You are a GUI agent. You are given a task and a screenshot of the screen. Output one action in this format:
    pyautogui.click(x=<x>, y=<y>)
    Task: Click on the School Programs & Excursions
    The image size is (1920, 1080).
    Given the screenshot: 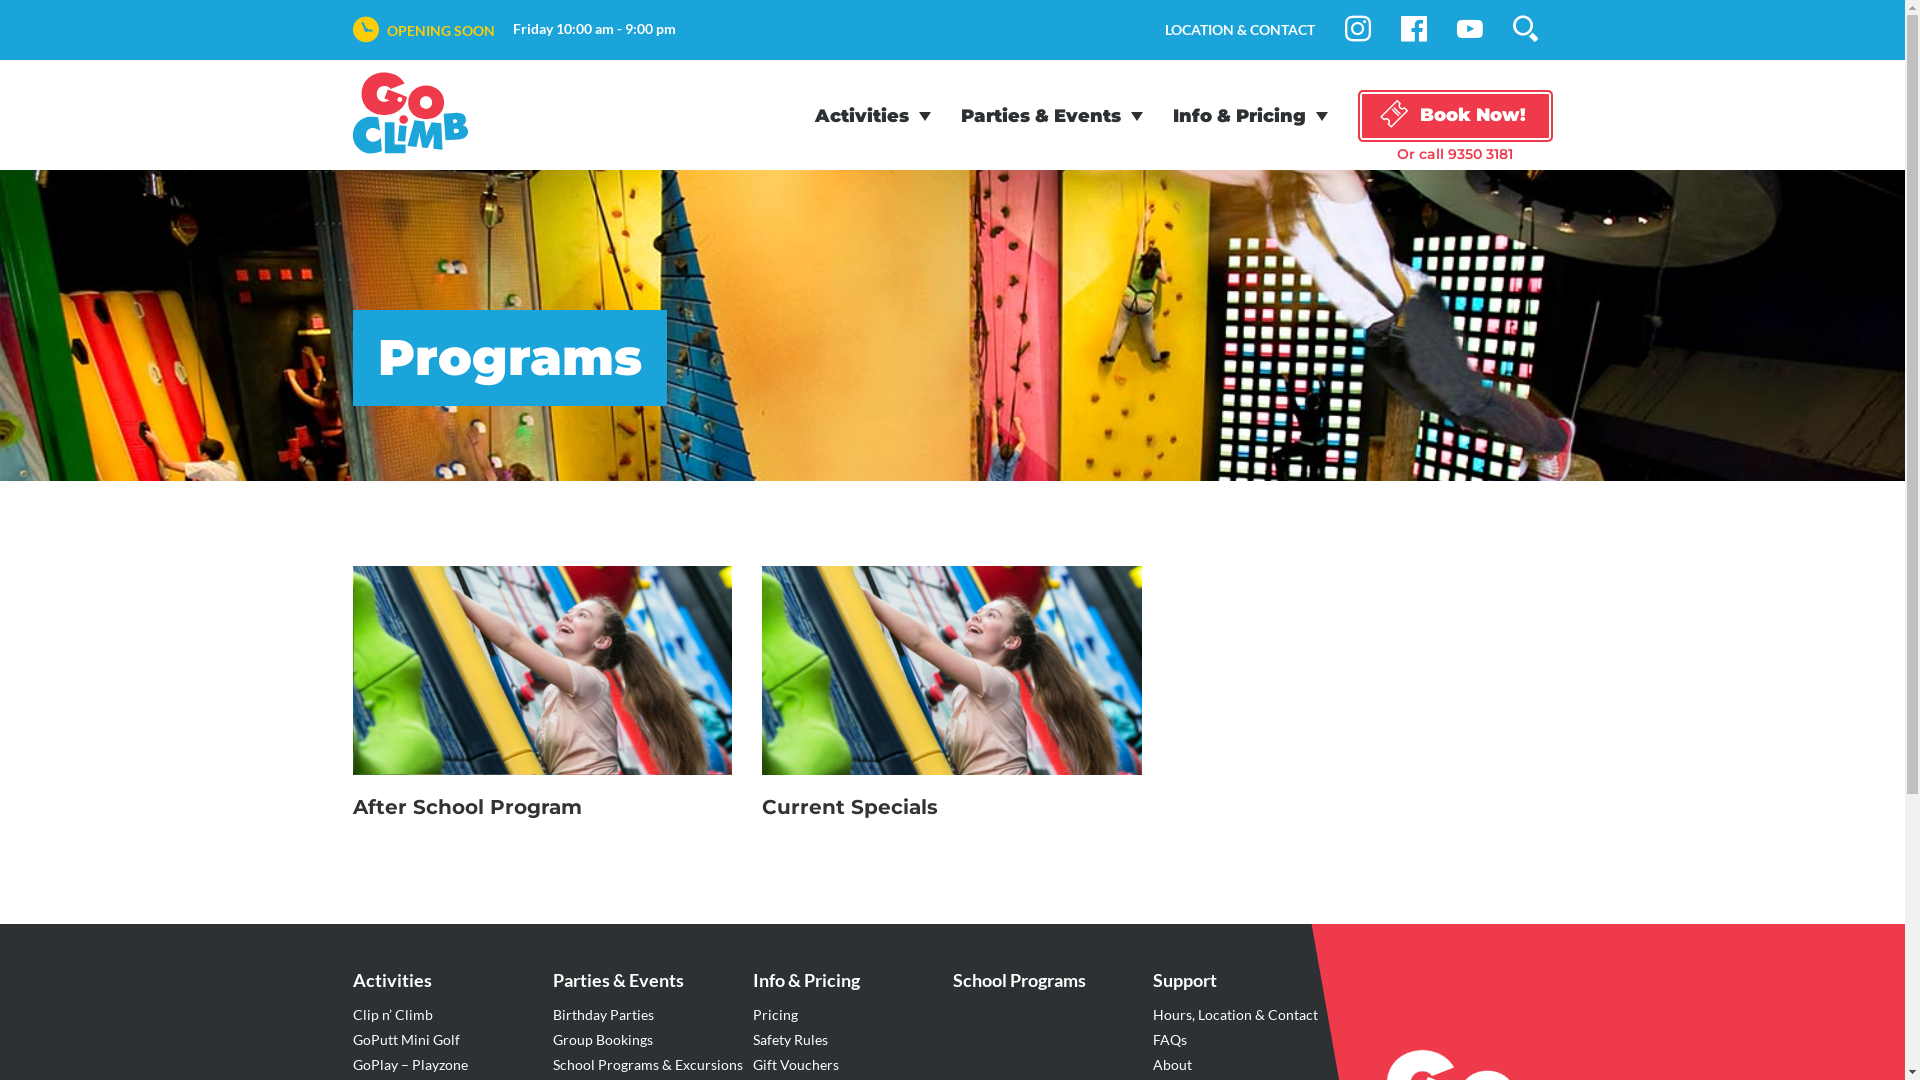 What is the action you would take?
    pyautogui.click(x=647, y=1064)
    